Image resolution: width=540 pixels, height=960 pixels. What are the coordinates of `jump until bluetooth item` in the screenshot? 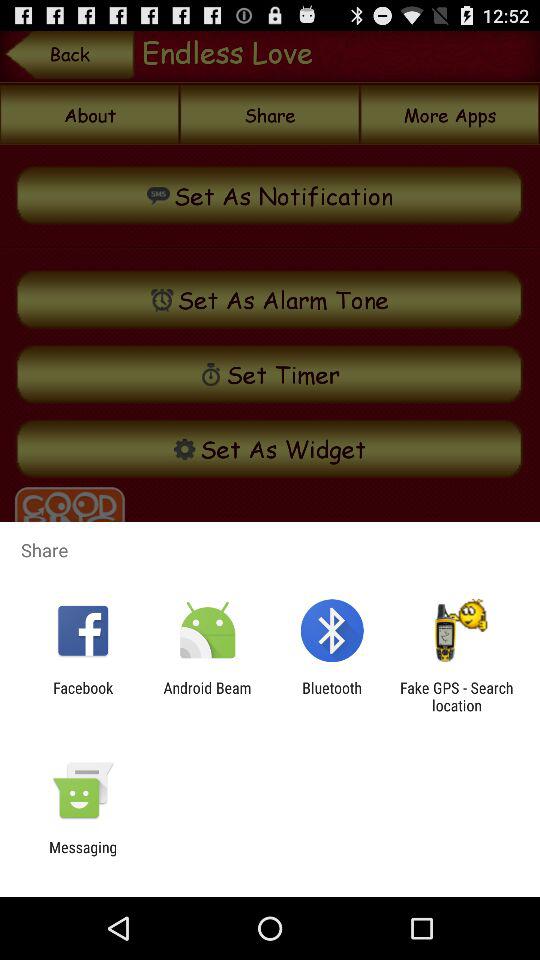 It's located at (332, 696).